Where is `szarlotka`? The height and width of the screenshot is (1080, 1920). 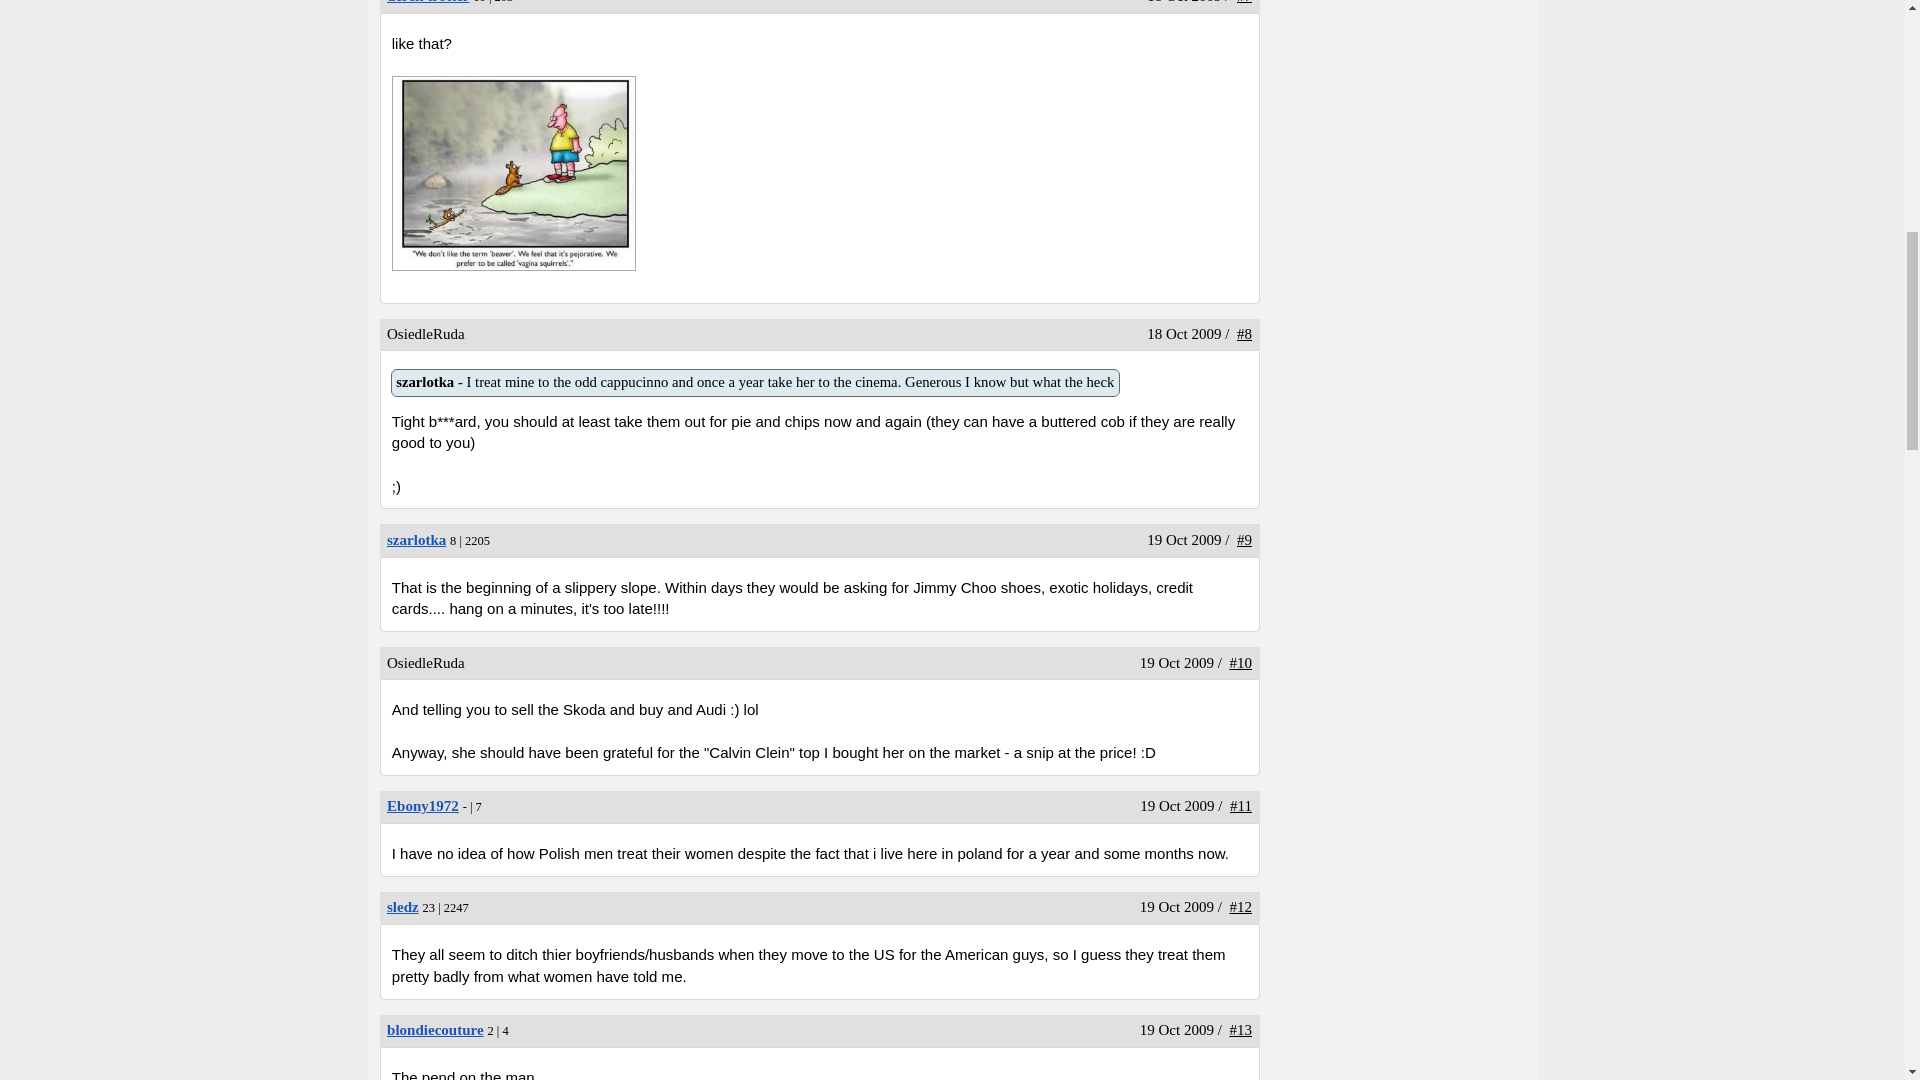
szarlotka is located at coordinates (402, 906).